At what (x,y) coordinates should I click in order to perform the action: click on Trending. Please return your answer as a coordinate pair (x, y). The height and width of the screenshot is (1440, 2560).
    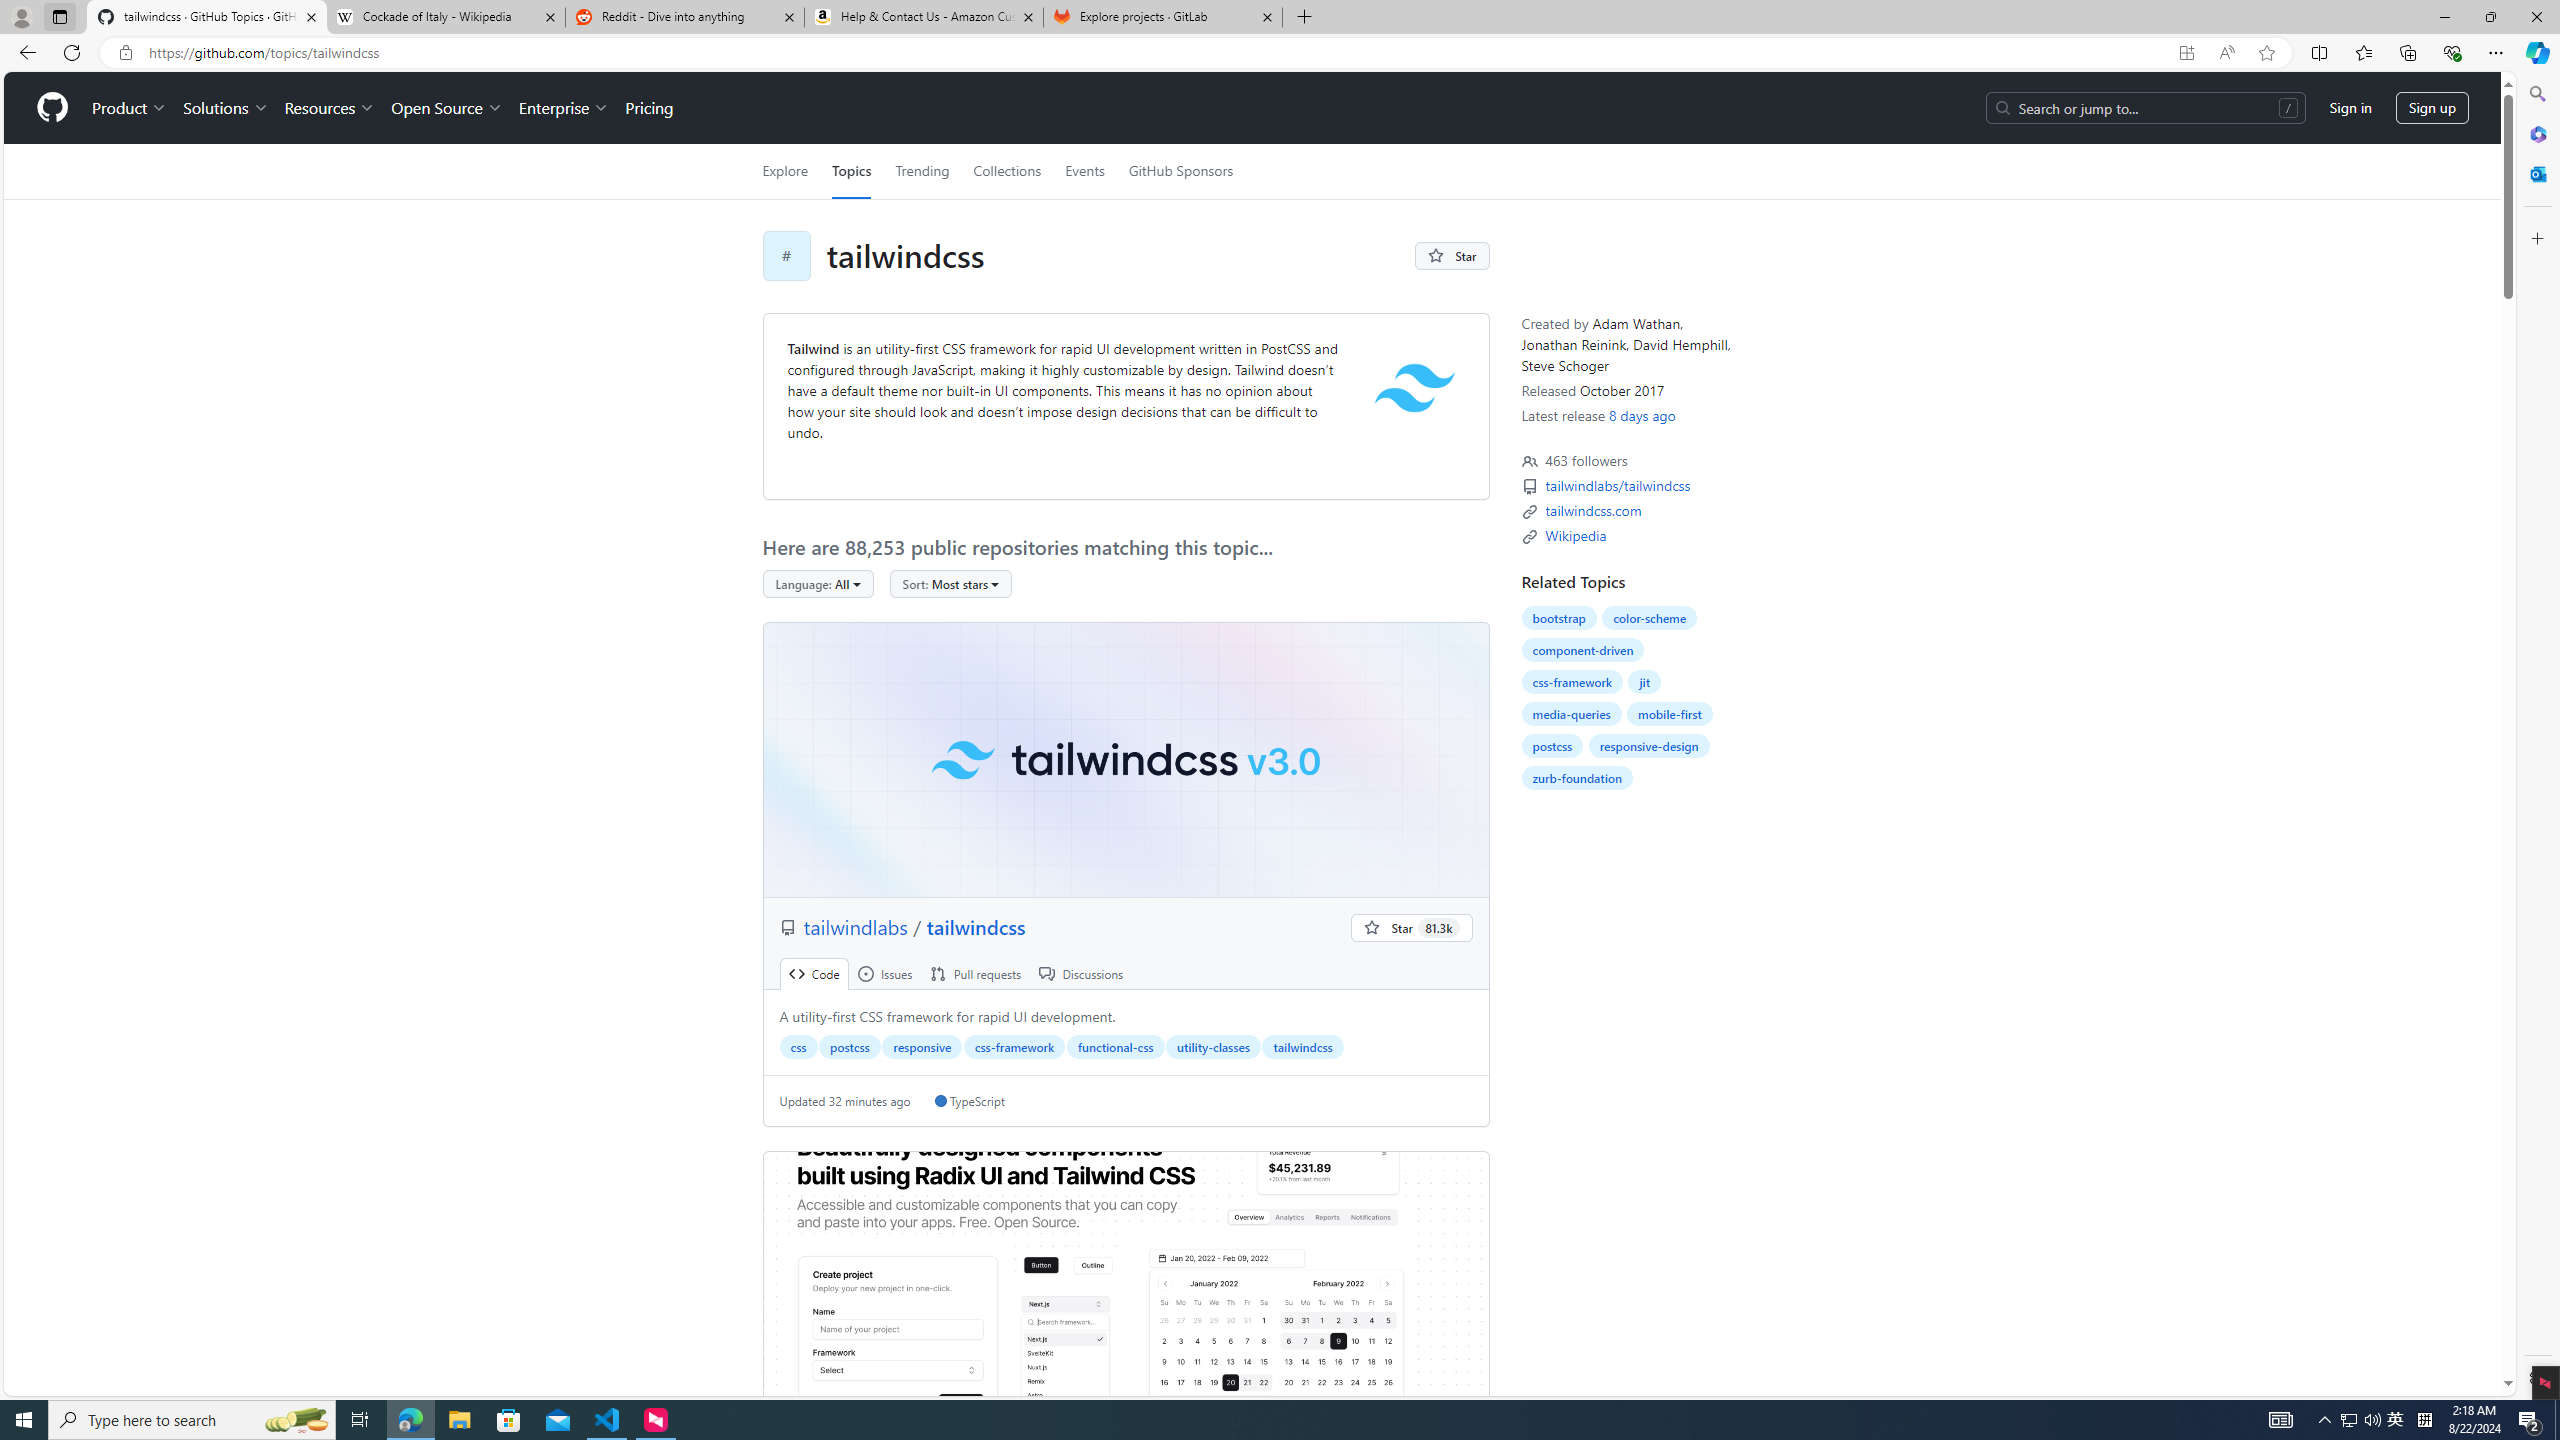
    Looking at the image, I should click on (922, 171).